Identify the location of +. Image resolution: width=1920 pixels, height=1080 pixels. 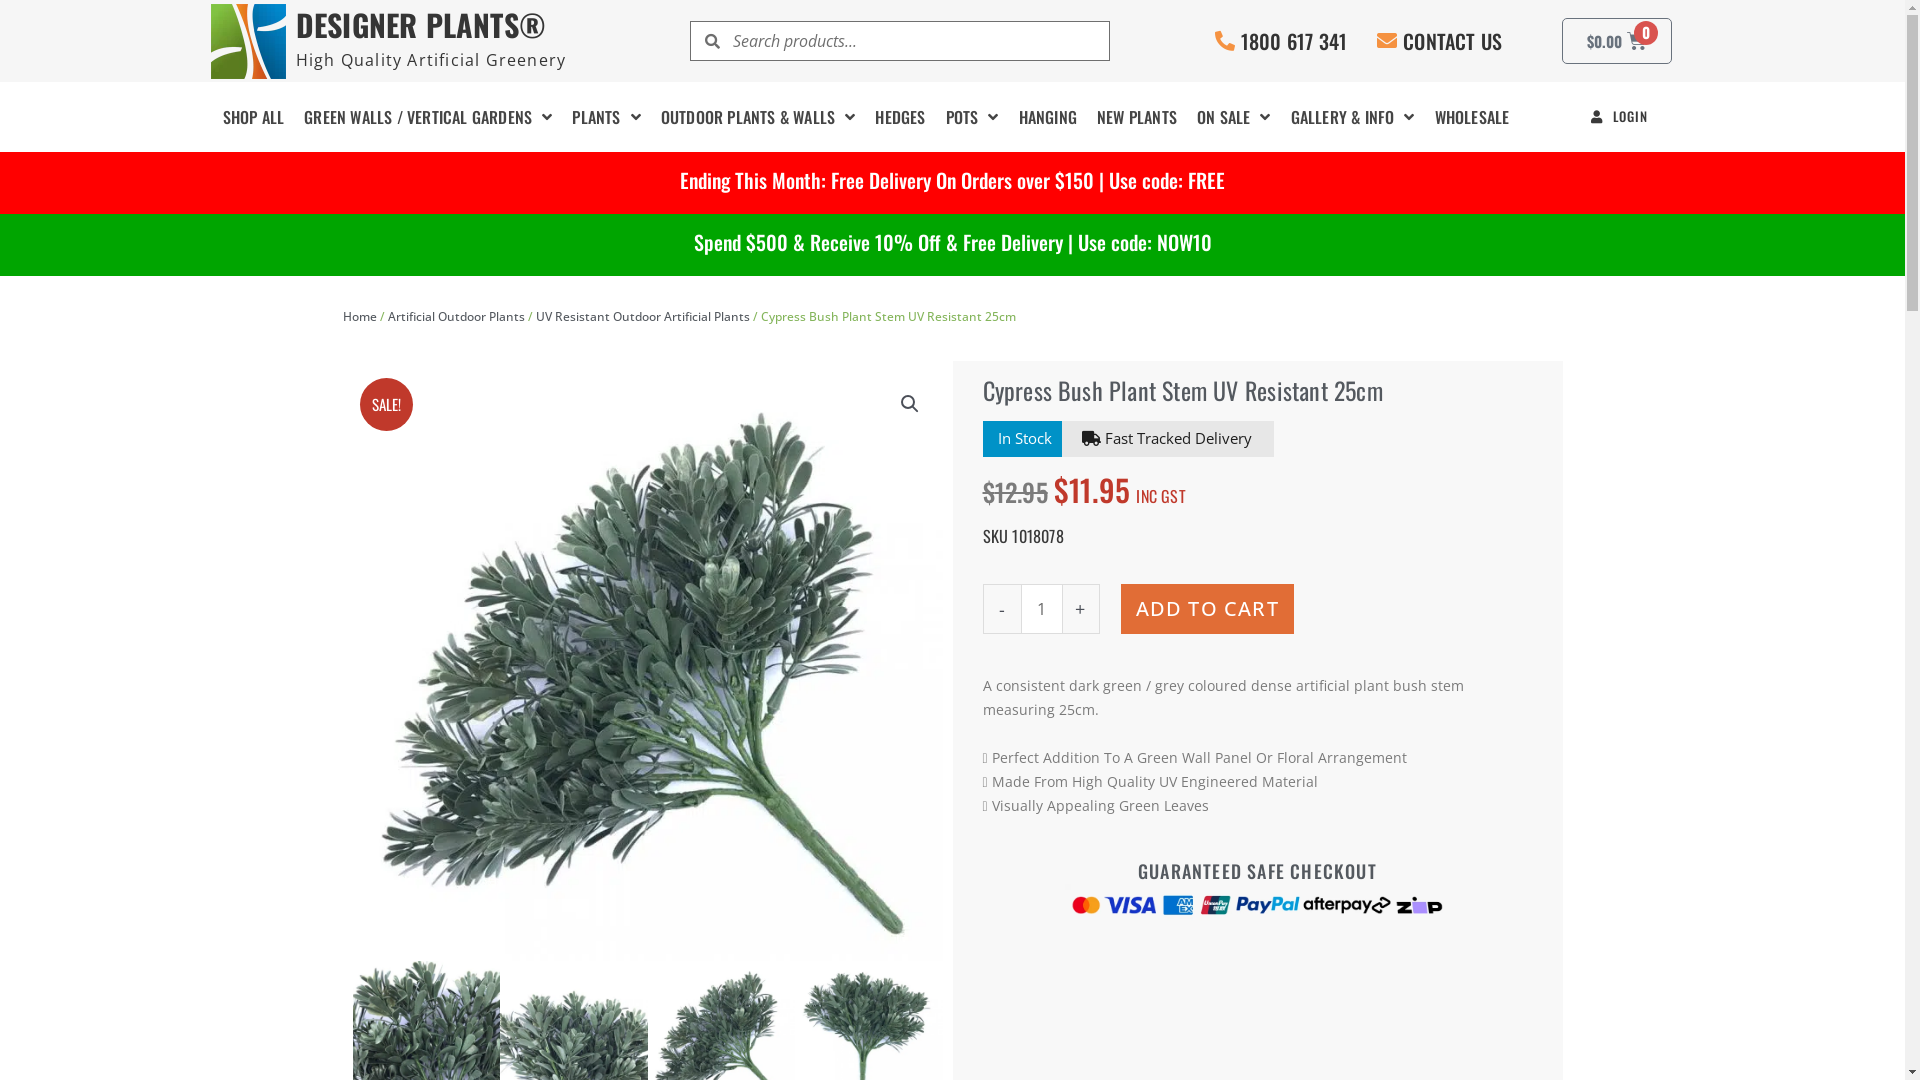
(1081, 609).